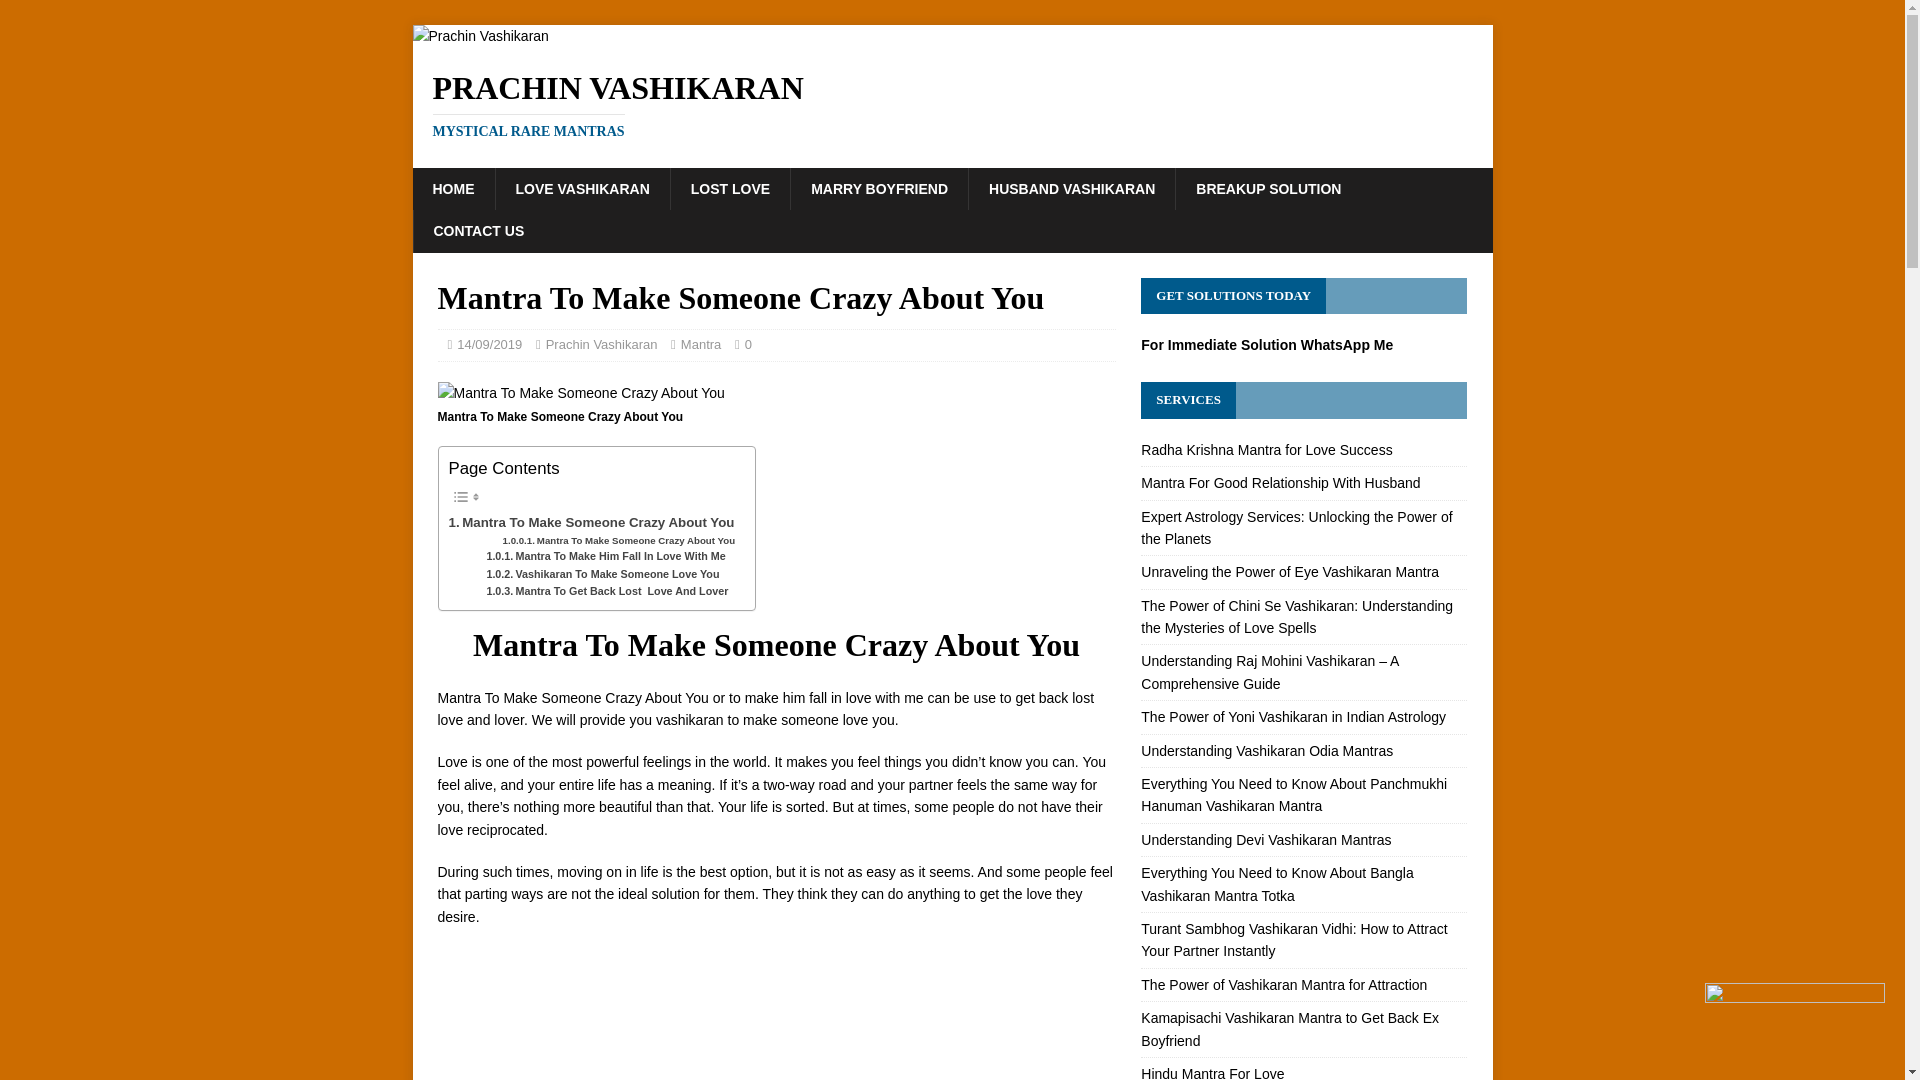 The height and width of the screenshot is (1080, 1920). What do you see at coordinates (602, 574) in the screenshot?
I see `Mantra To Make Him Fall In Love With Me` at bounding box center [602, 574].